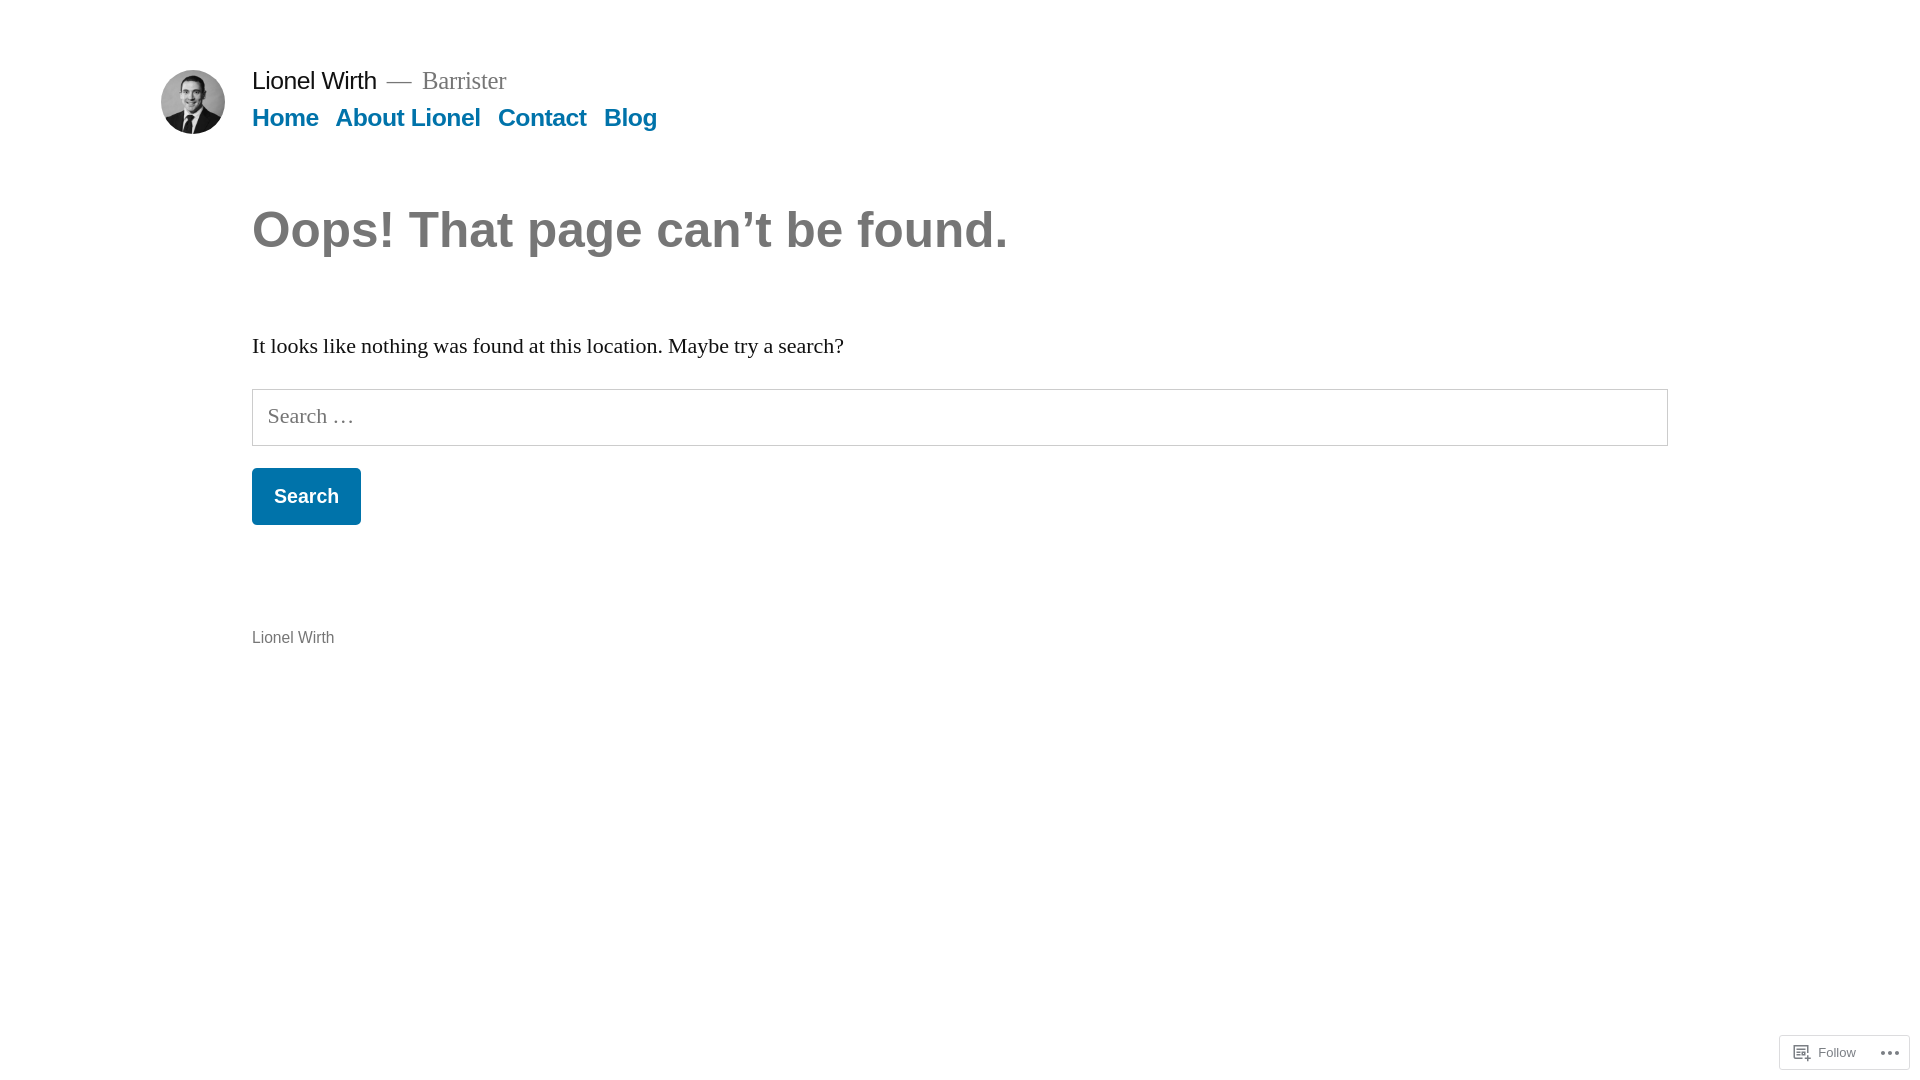 The image size is (1920, 1080). What do you see at coordinates (294, 638) in the screenshot?
I see `Lionel Wirth` at bounding box center [294, 638].